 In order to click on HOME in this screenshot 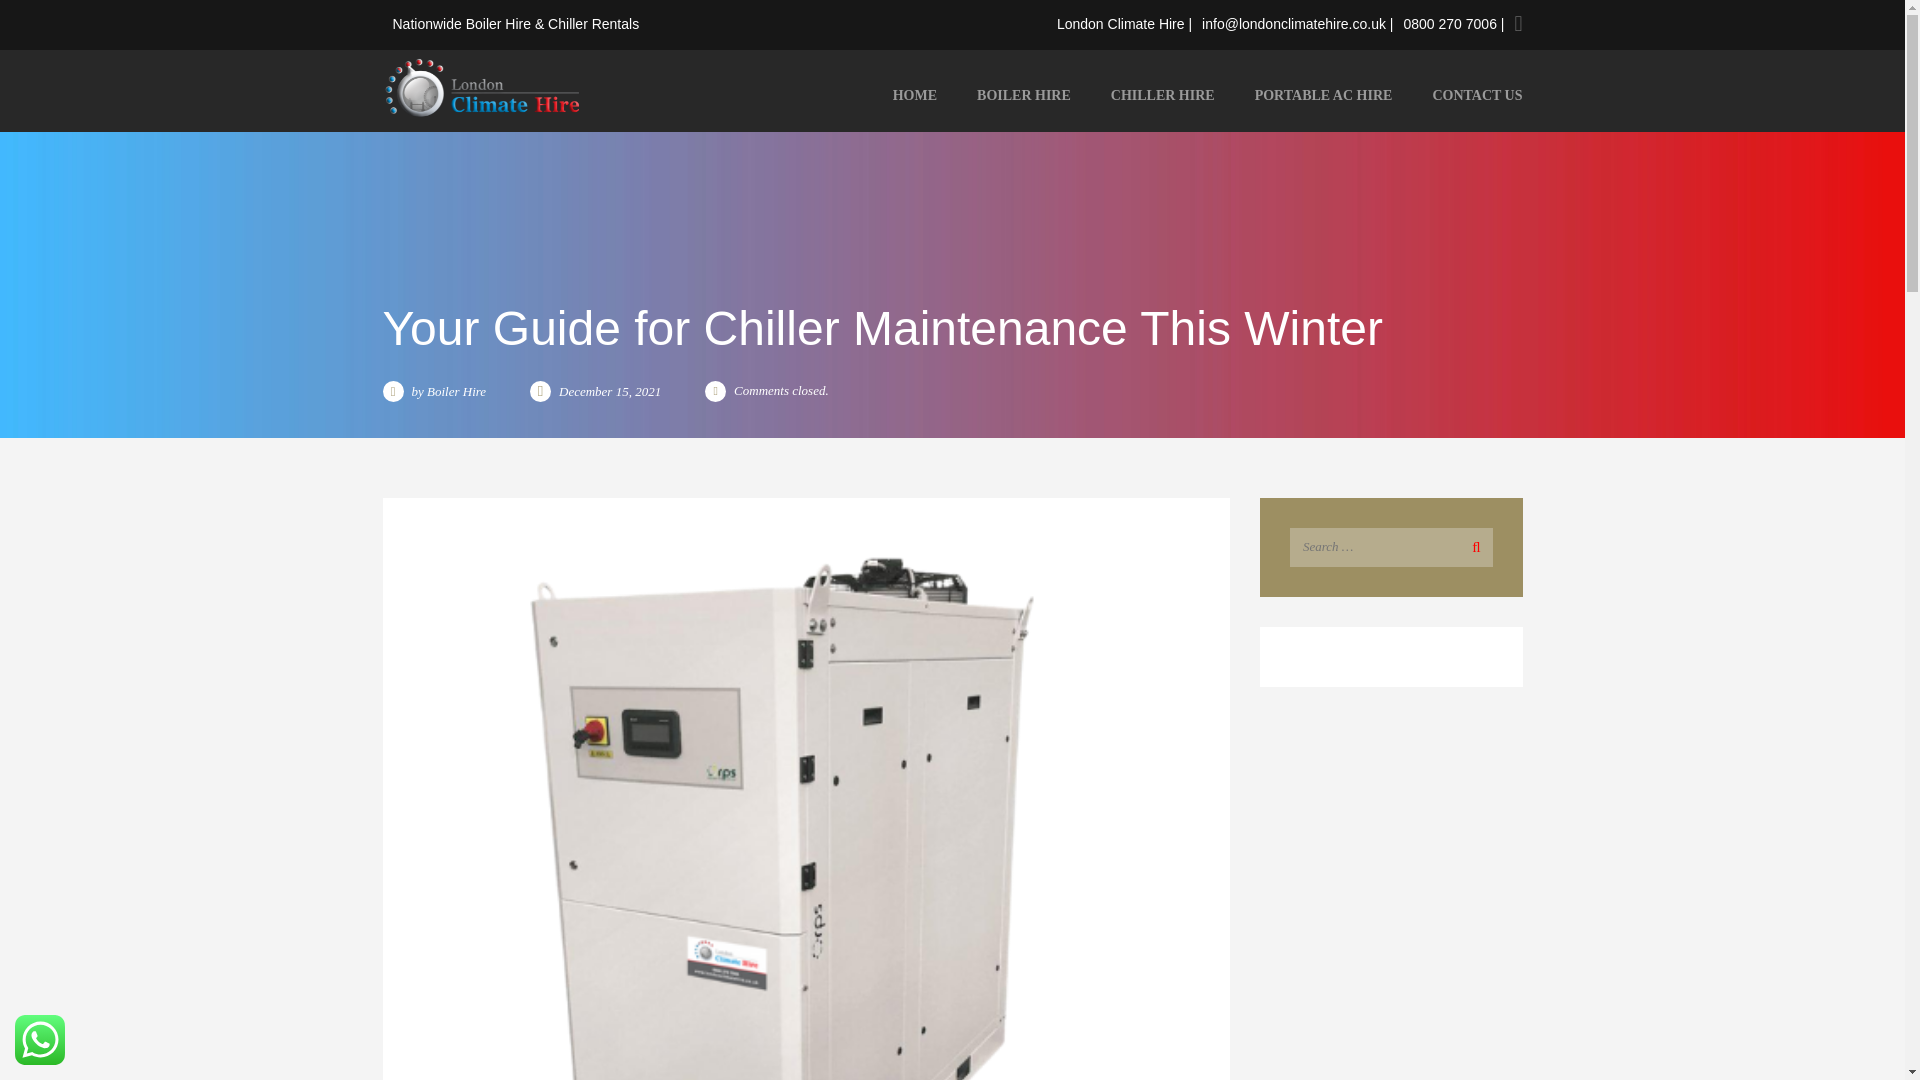, I will do `click(914, 96)`.